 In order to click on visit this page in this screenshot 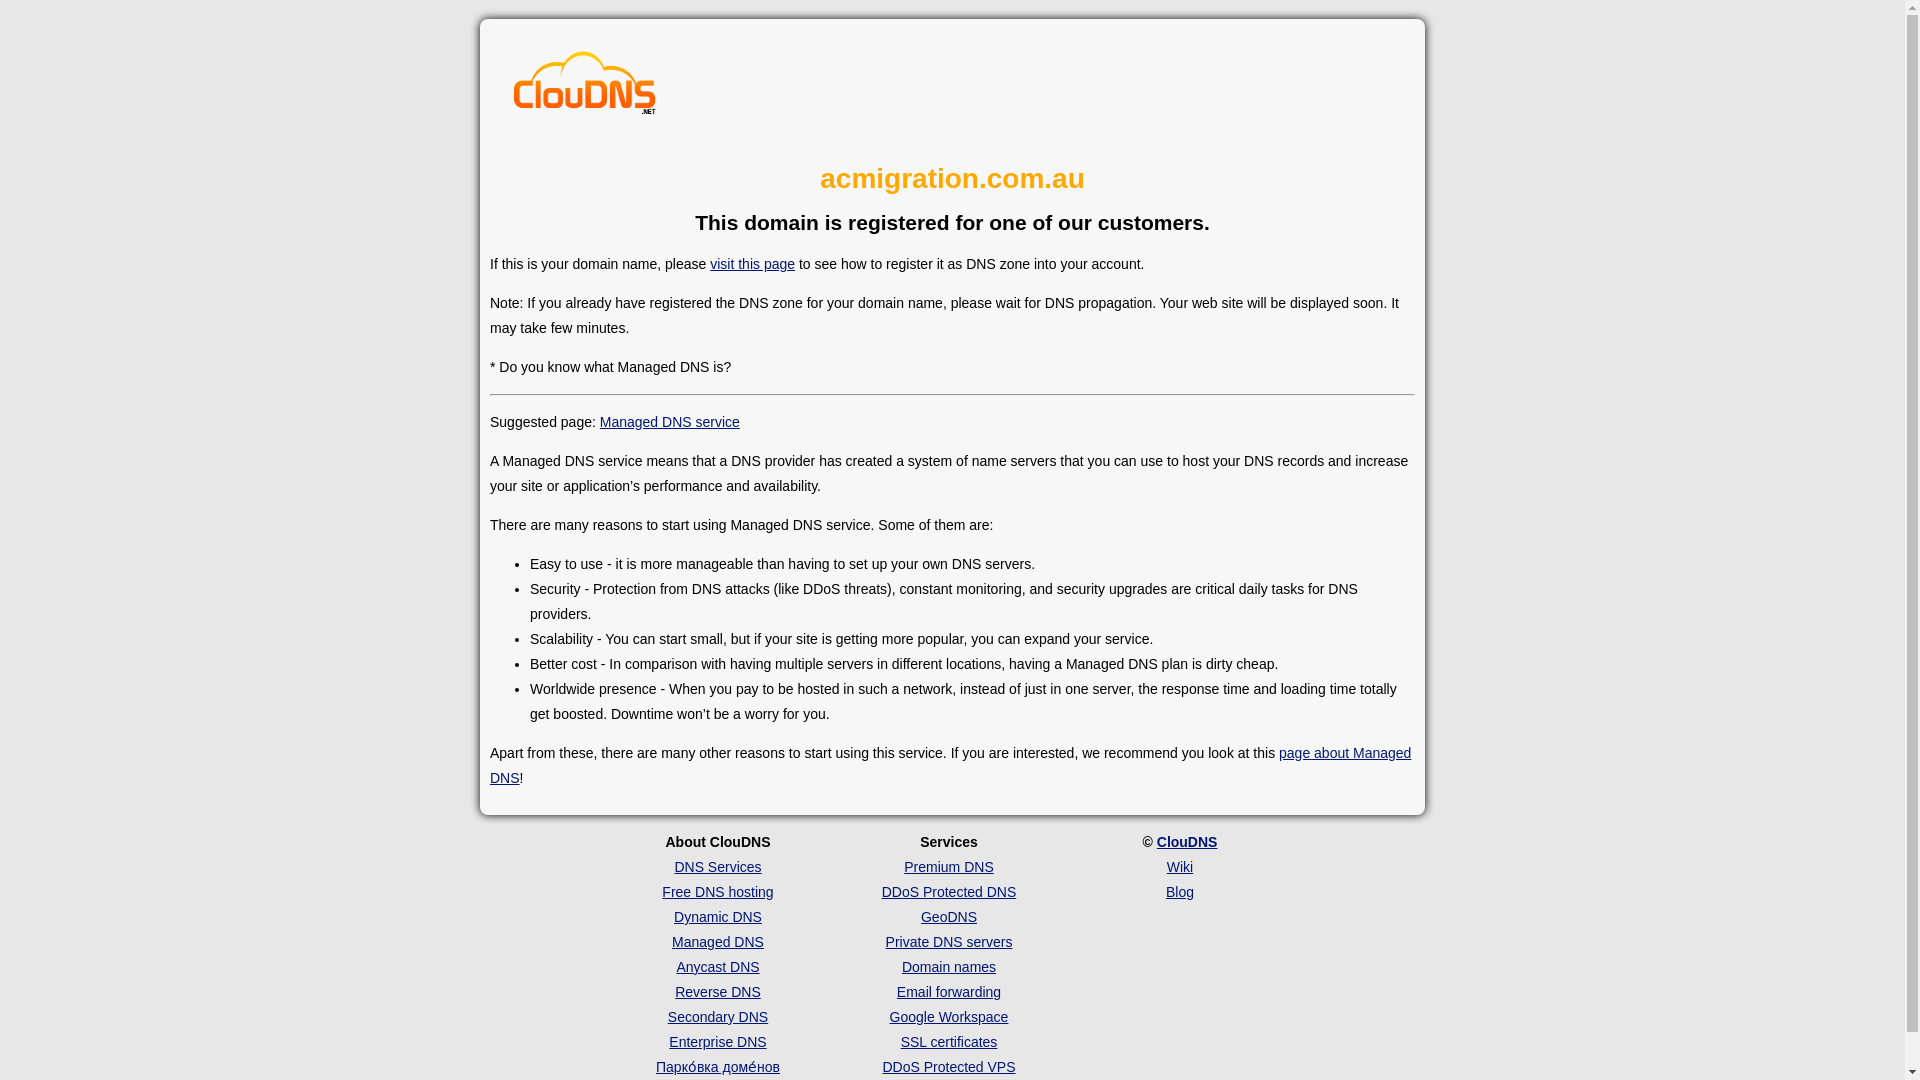, I will do `click(752, 264)`.